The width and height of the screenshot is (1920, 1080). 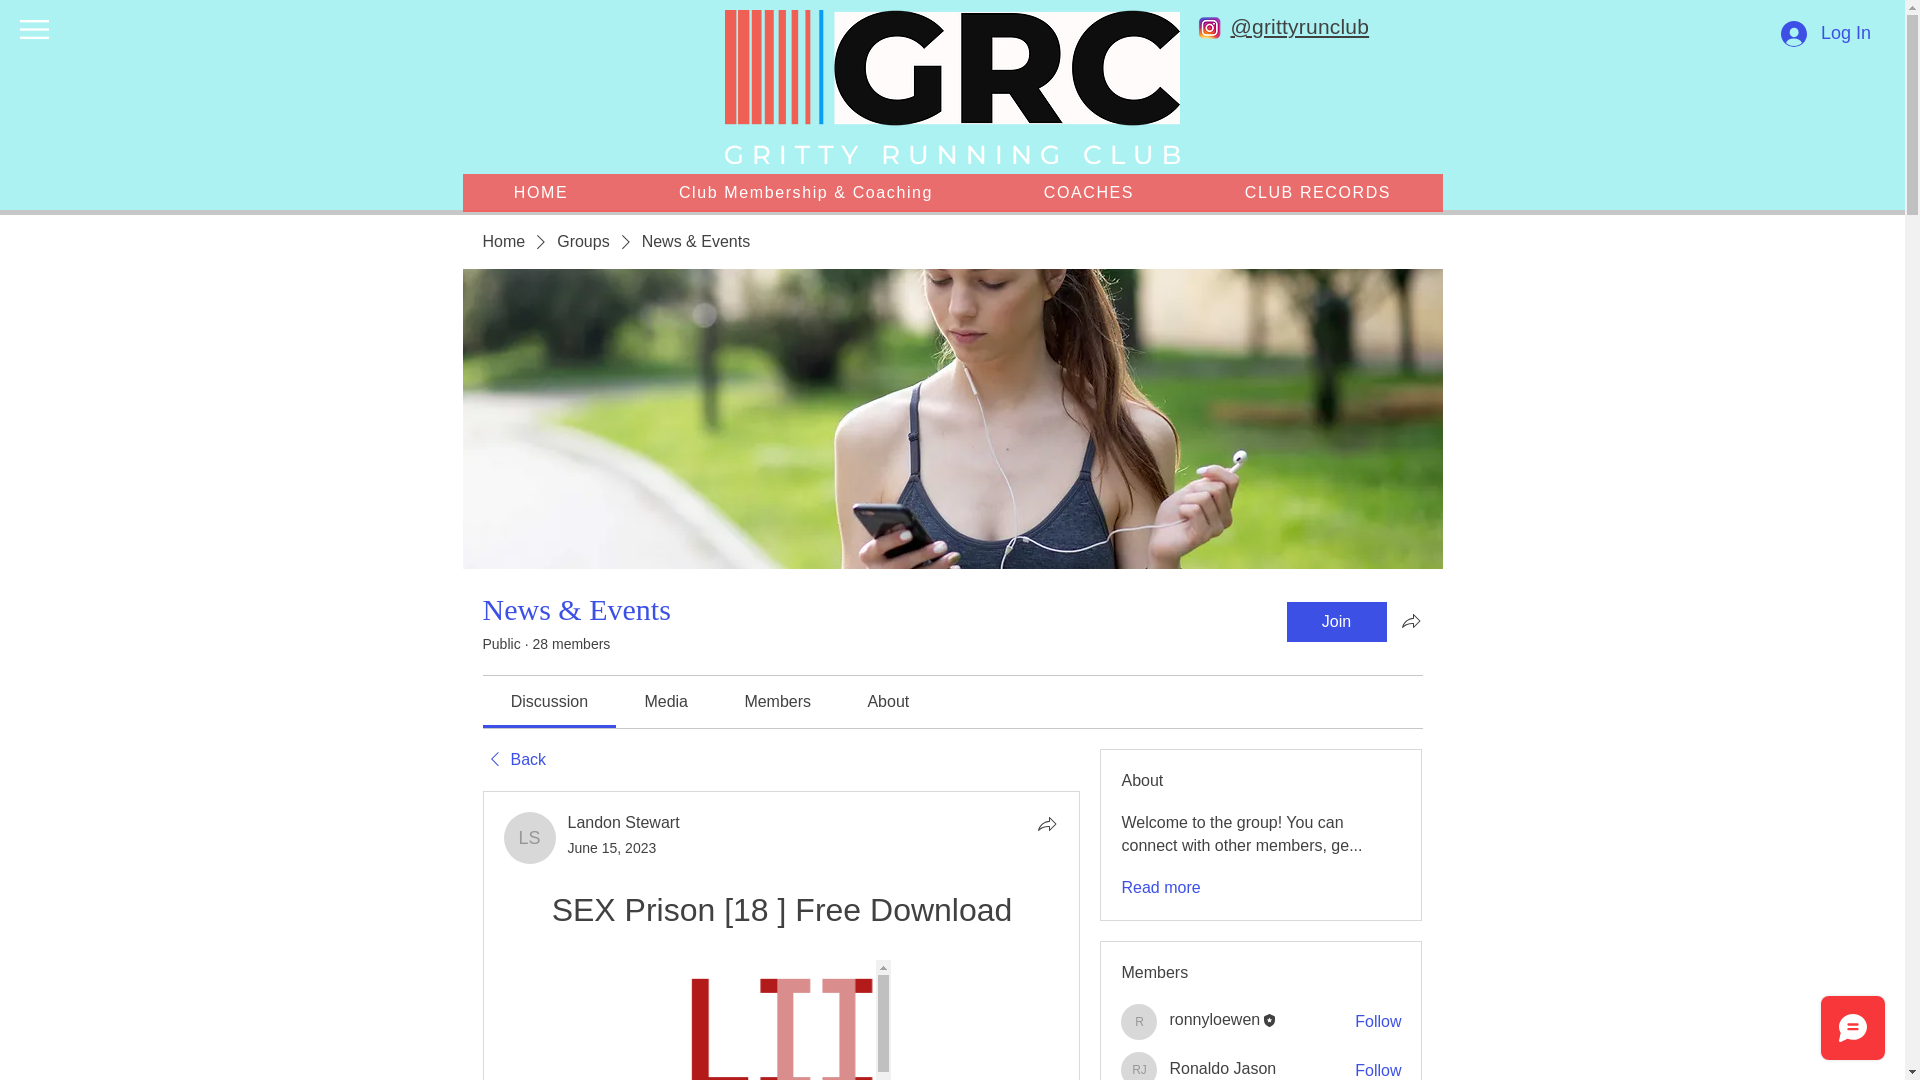 What do you see at coordinates (1139, 1022) in the screenshot?
I see `ronnyloewen` at bounding box center [1139, 1022].